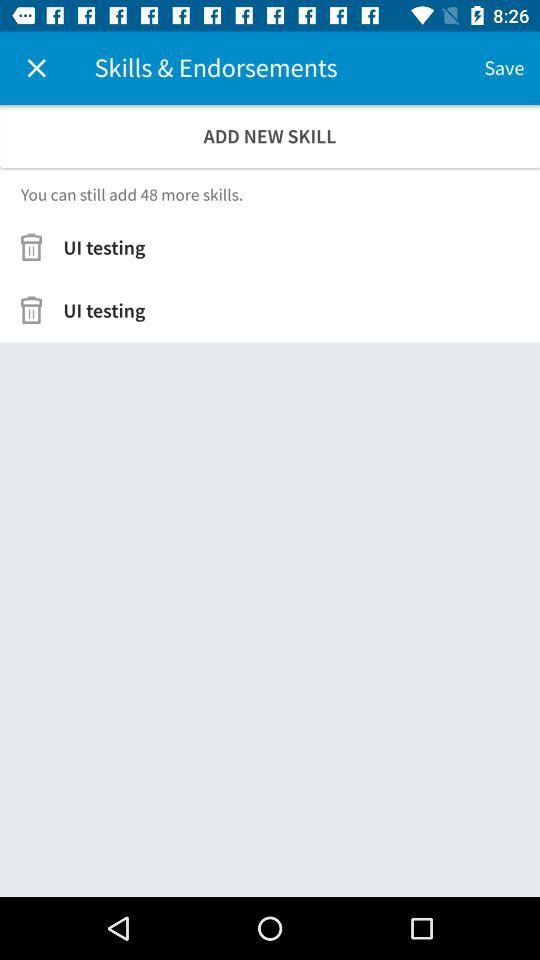 Image resolution: width=540 pixels, height=960 pixels. What do you see at coordinates (504, 68) in the screenshot?
I see `press the icon at the top right corner` at bounding box center [504, 68].